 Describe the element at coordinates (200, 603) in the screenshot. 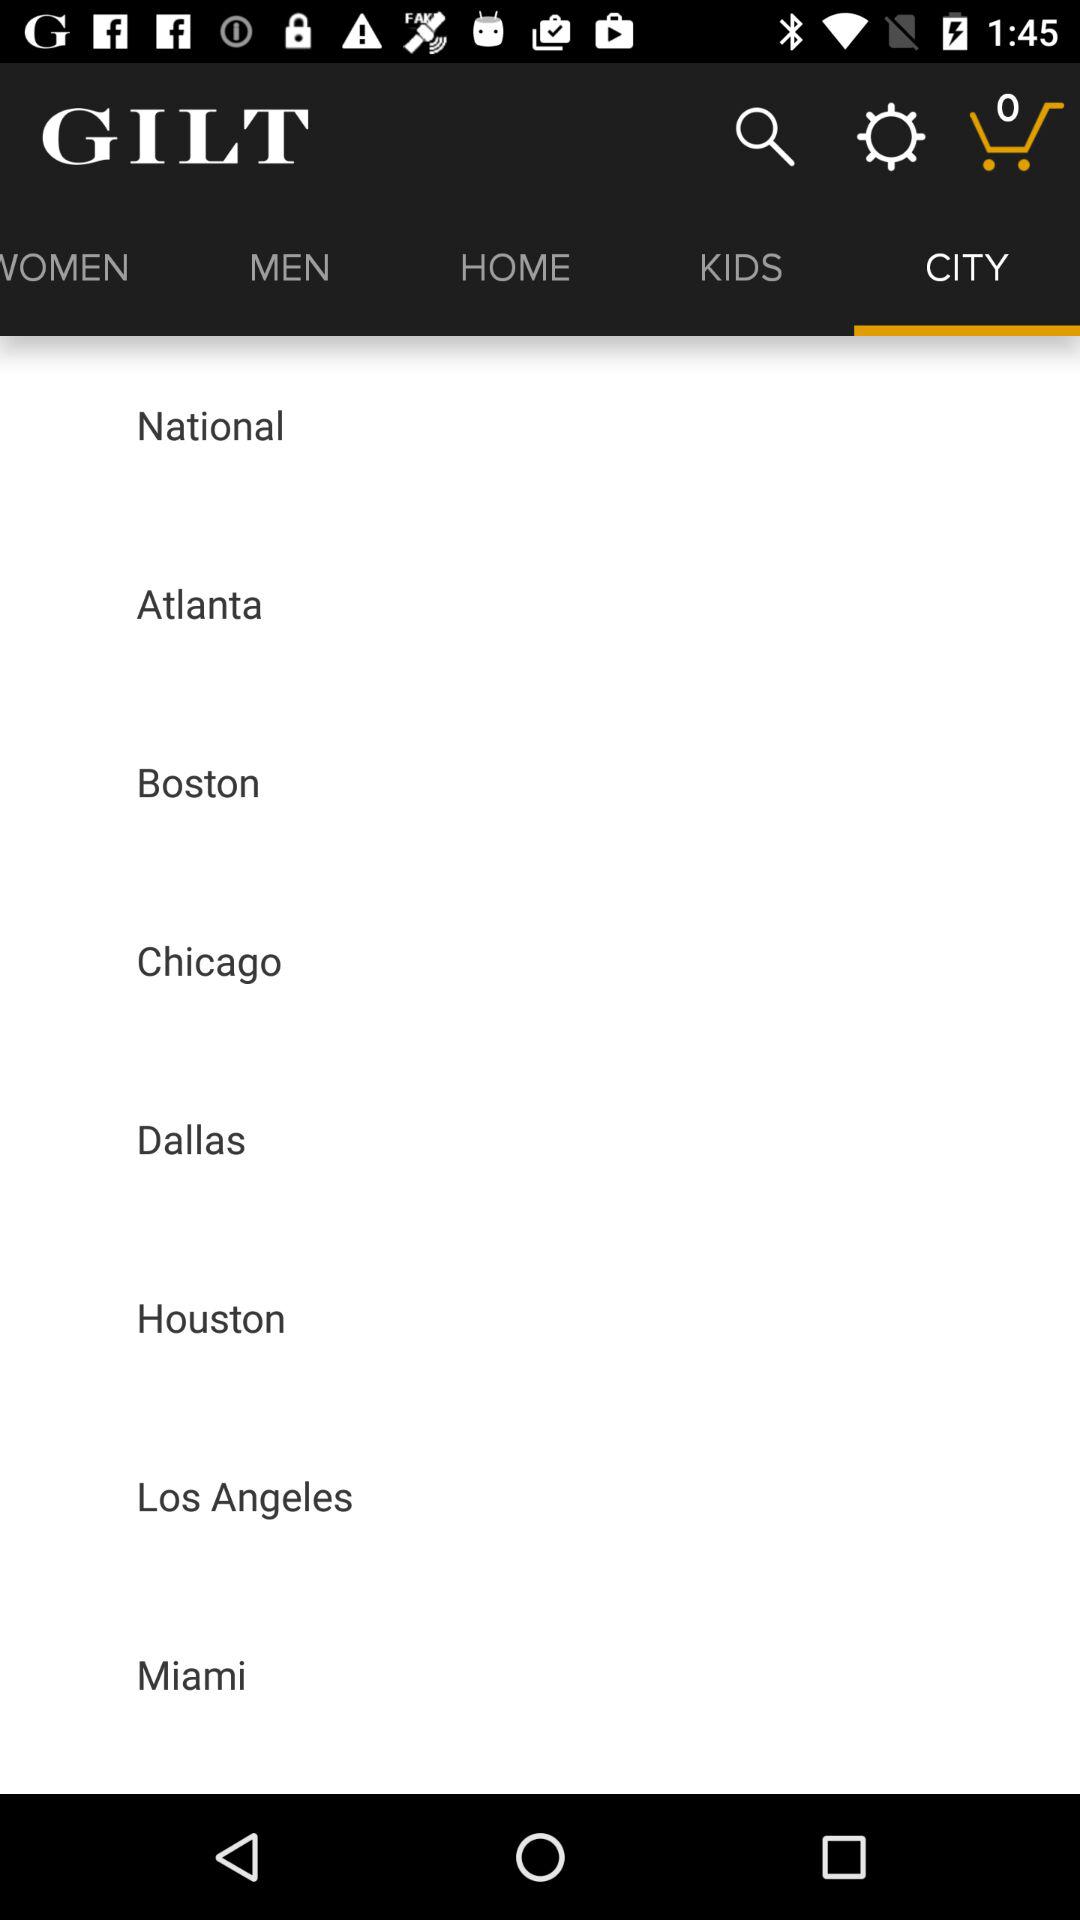

I see `swipe until the atlanta app` at that location.